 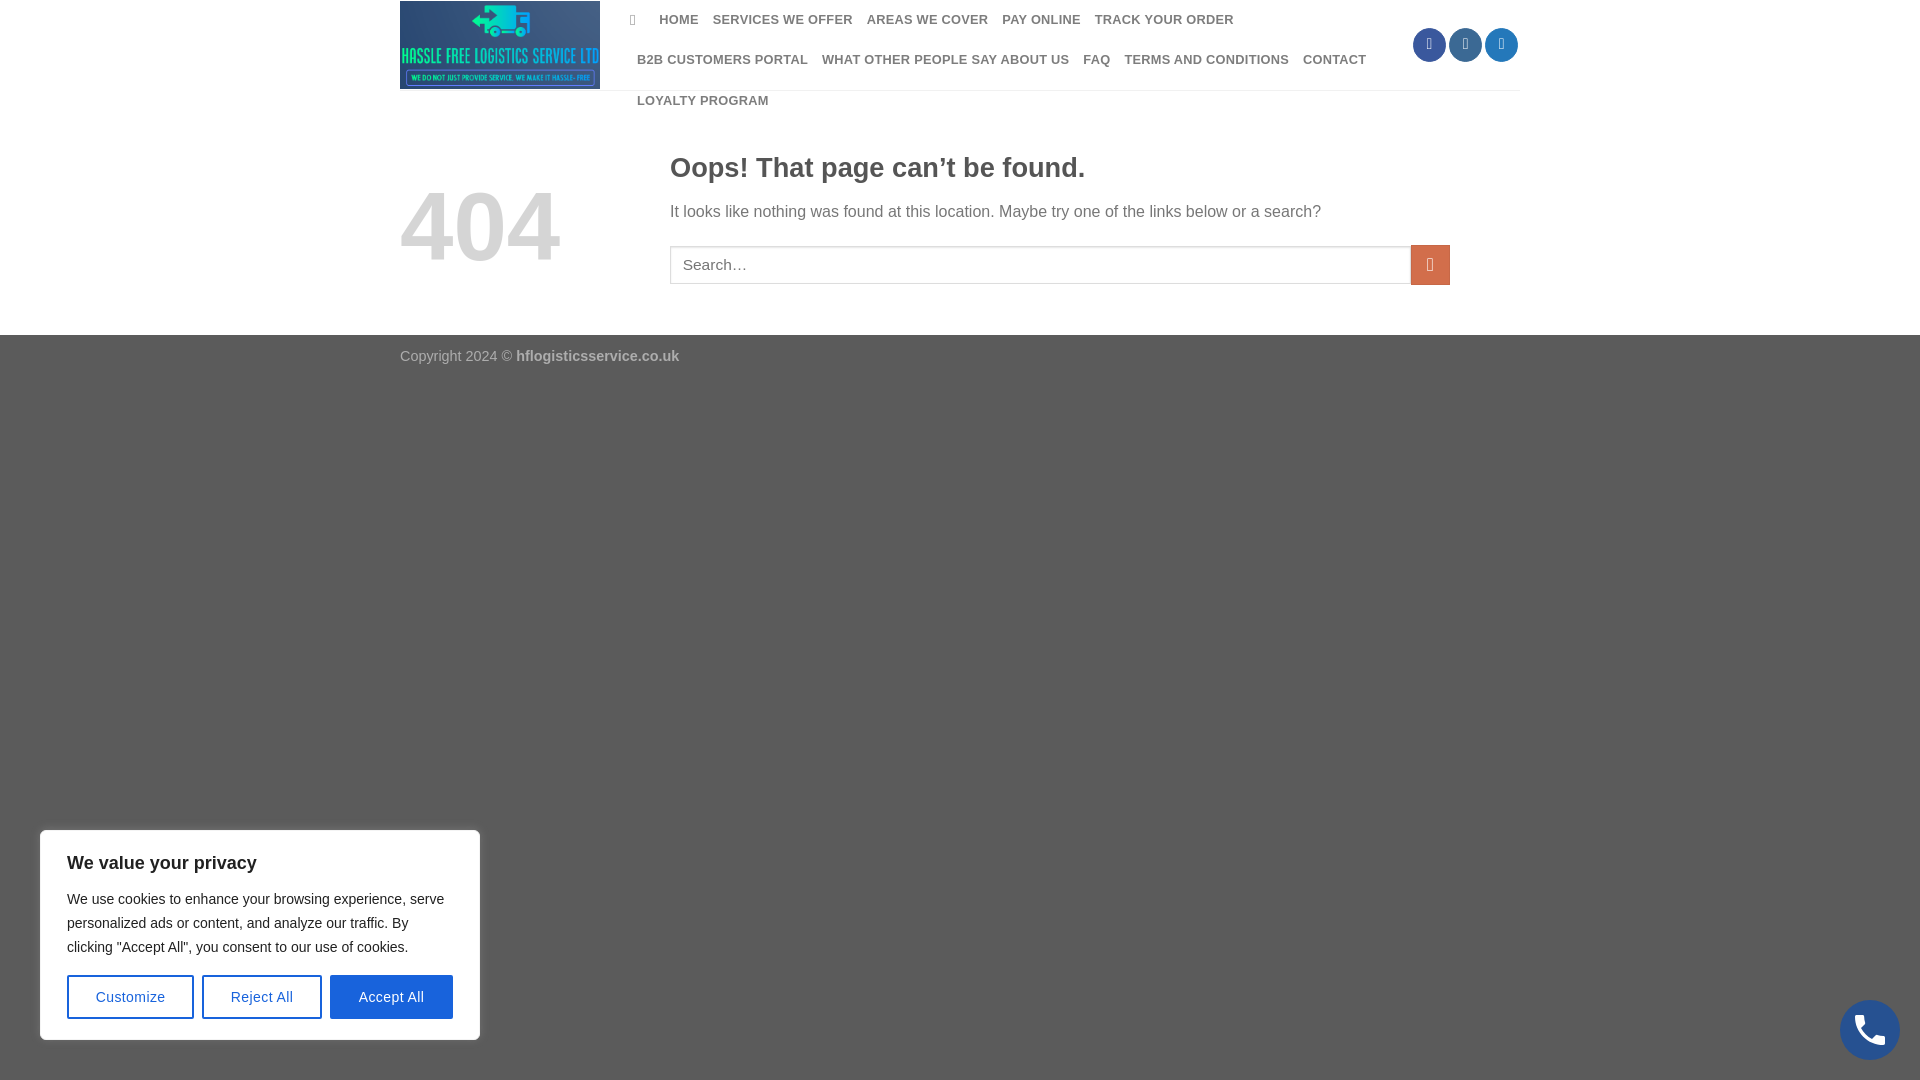 I want to click on Hassle Free Logistics Service - Logistics Service Free, so click(x=499, y=45).